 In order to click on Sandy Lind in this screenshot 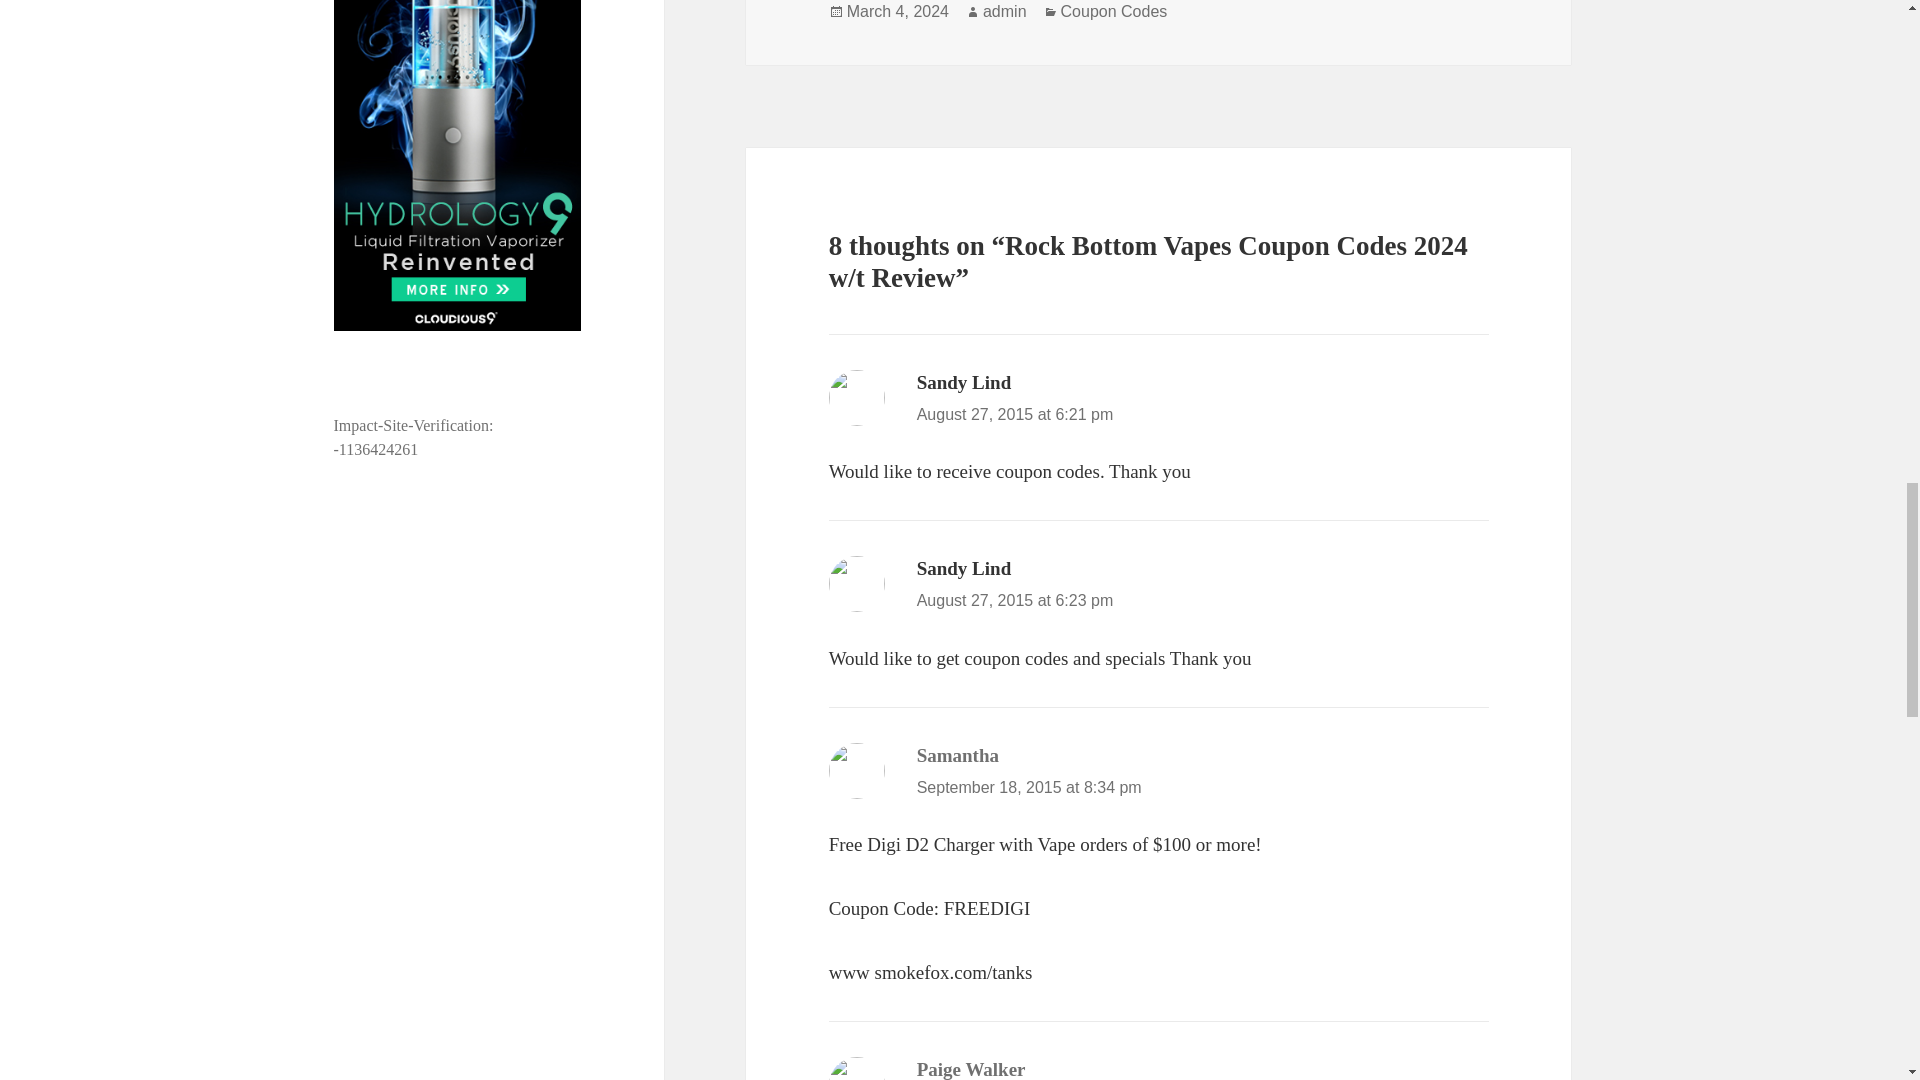, I will do `click(964, 382)`.